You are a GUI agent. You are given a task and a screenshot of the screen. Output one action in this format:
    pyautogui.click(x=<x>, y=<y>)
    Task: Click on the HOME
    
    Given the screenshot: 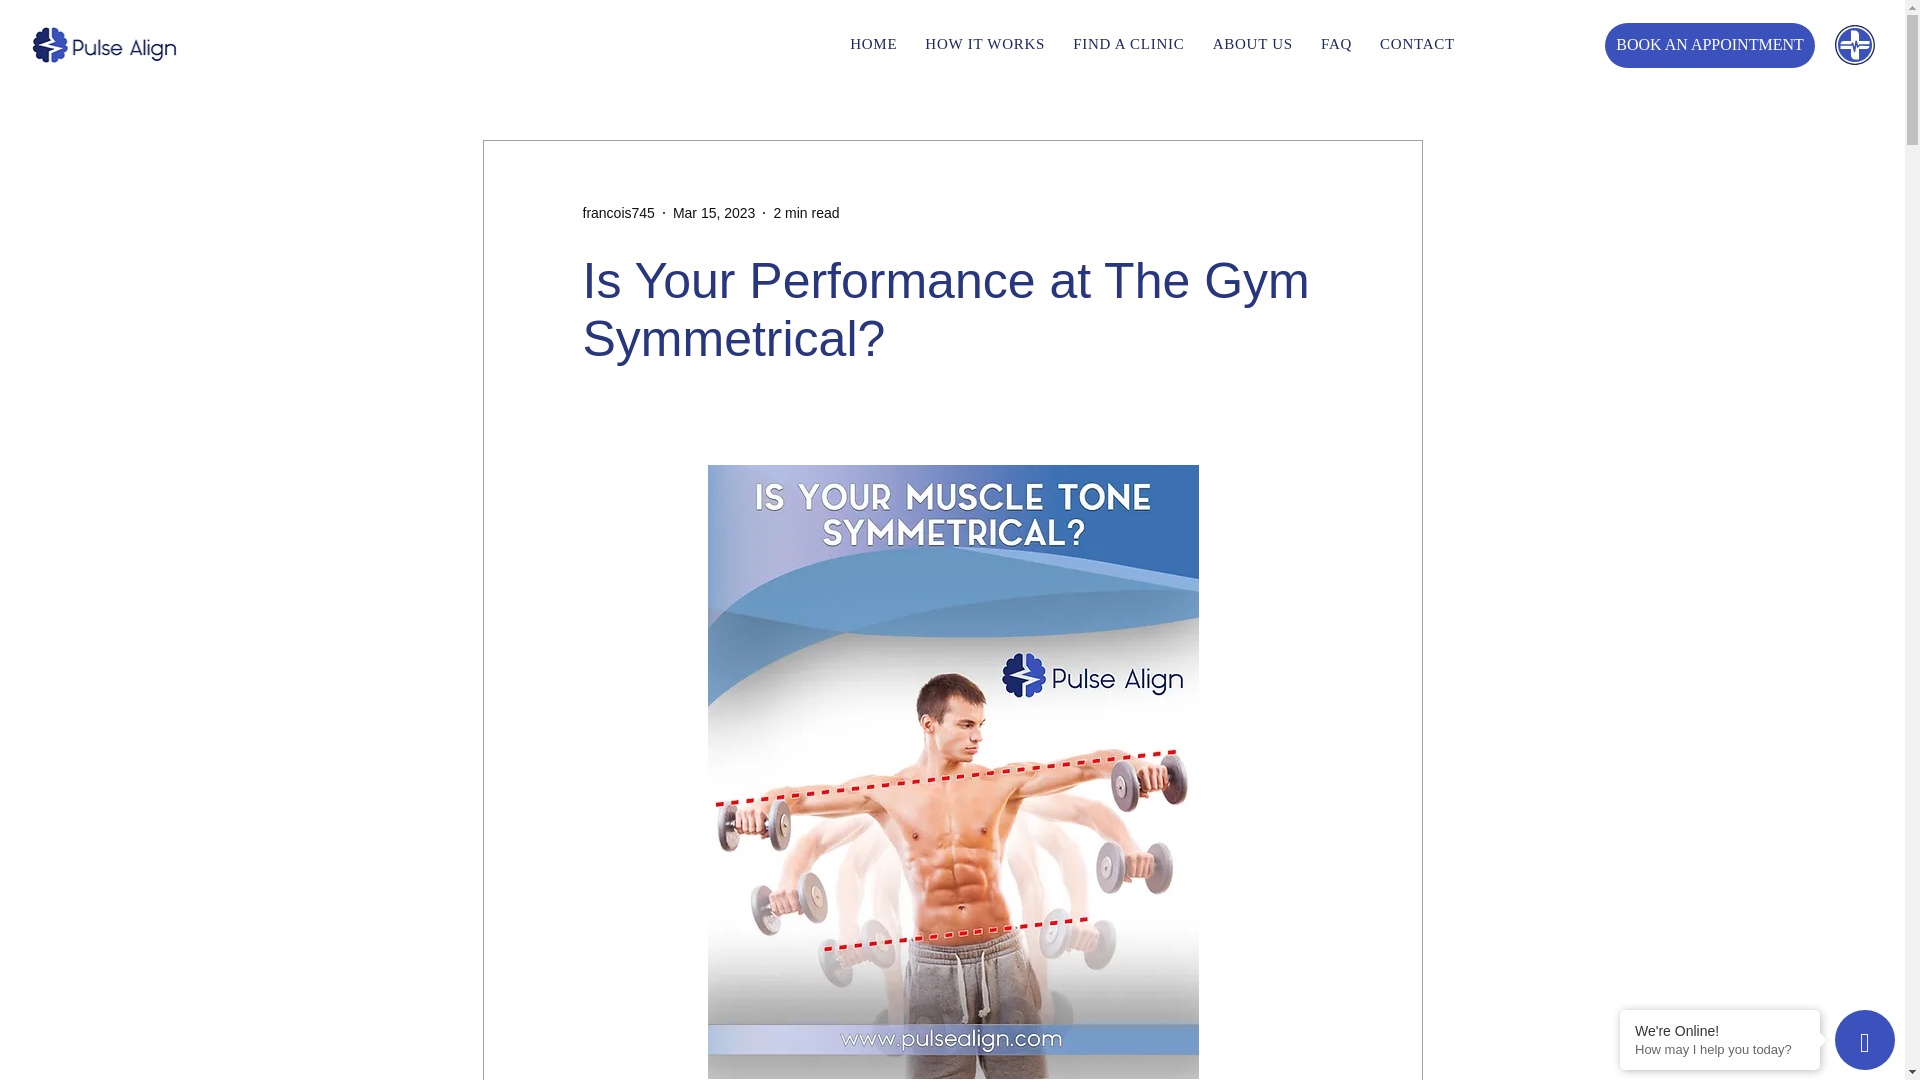 What is the action you would take?
    pyautogui.click(x=1417, y=44)
    